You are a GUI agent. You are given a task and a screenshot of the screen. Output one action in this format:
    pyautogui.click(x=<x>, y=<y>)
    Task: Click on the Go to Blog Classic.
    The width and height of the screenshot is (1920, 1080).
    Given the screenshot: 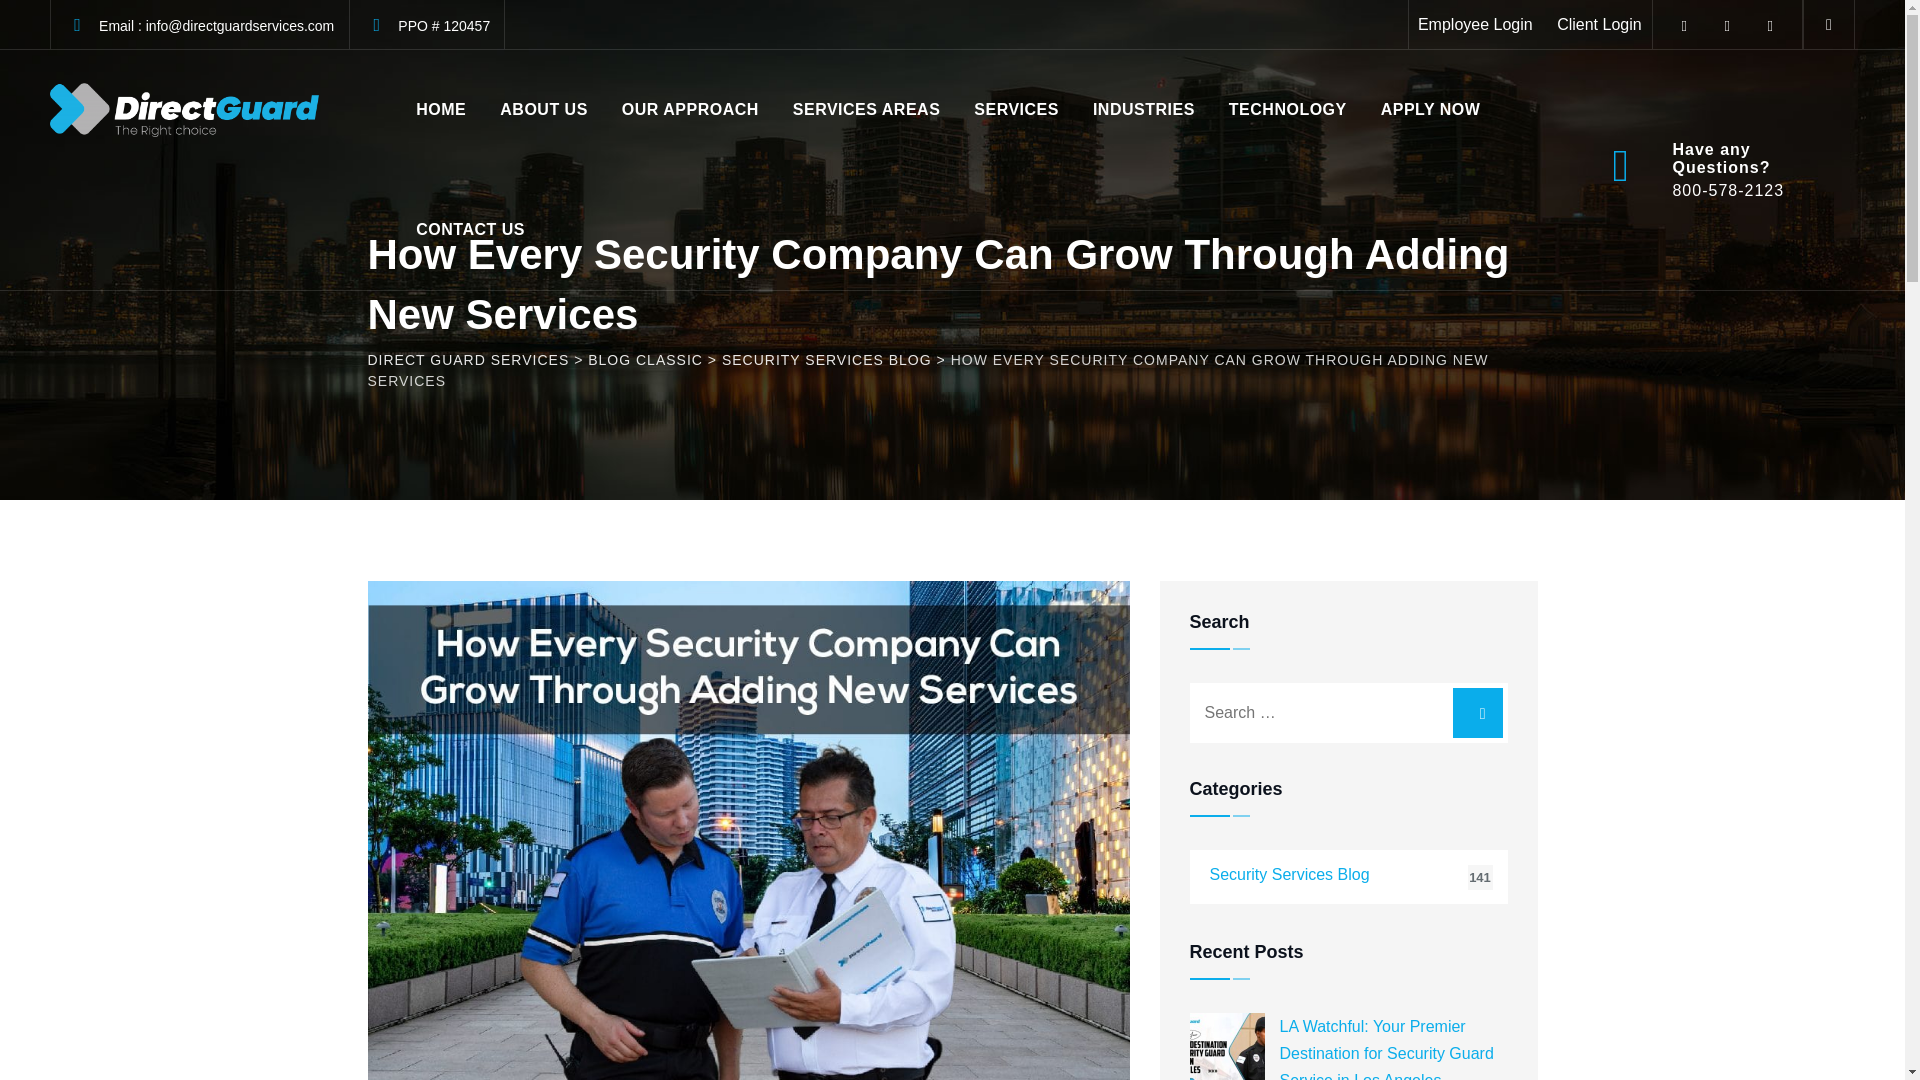 What is the action you would take?
    pyautogui.click(x=644, y=360)
    